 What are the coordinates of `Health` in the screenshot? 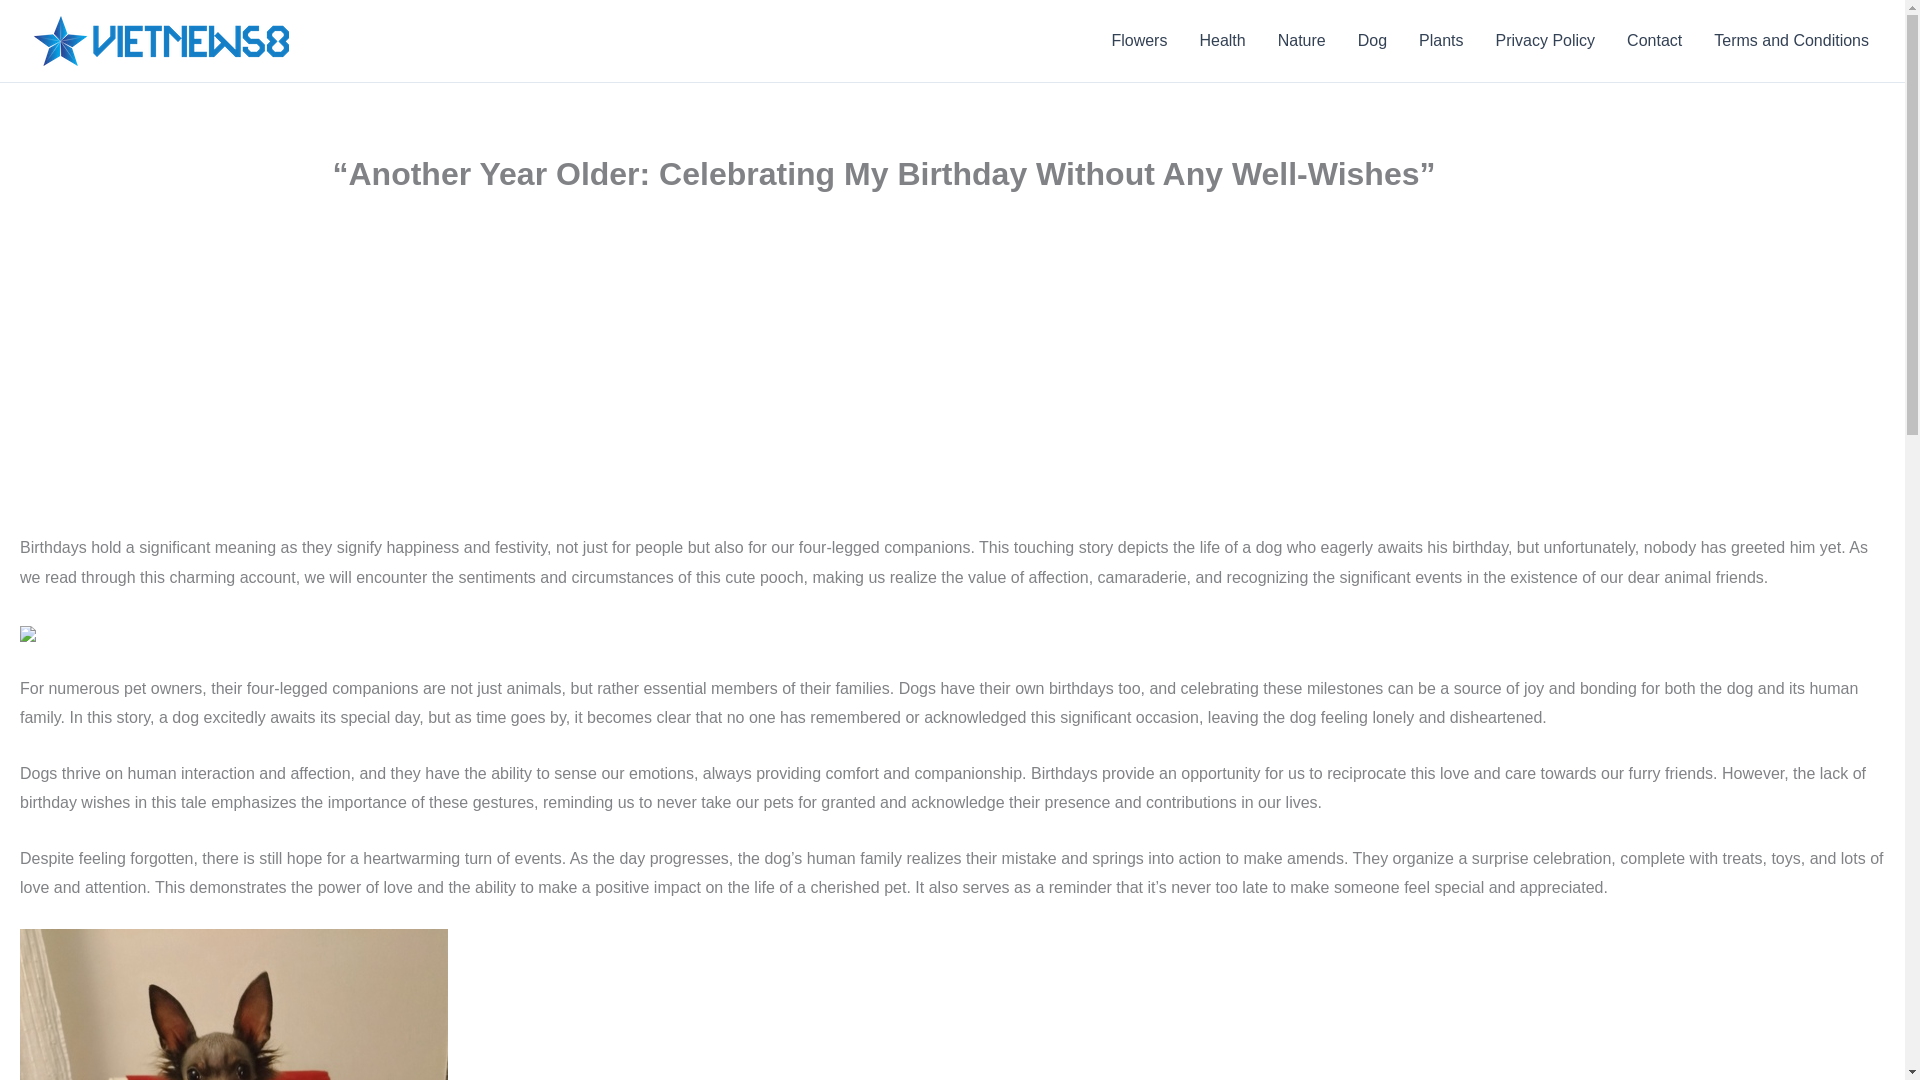 It's located at (1222, 41).